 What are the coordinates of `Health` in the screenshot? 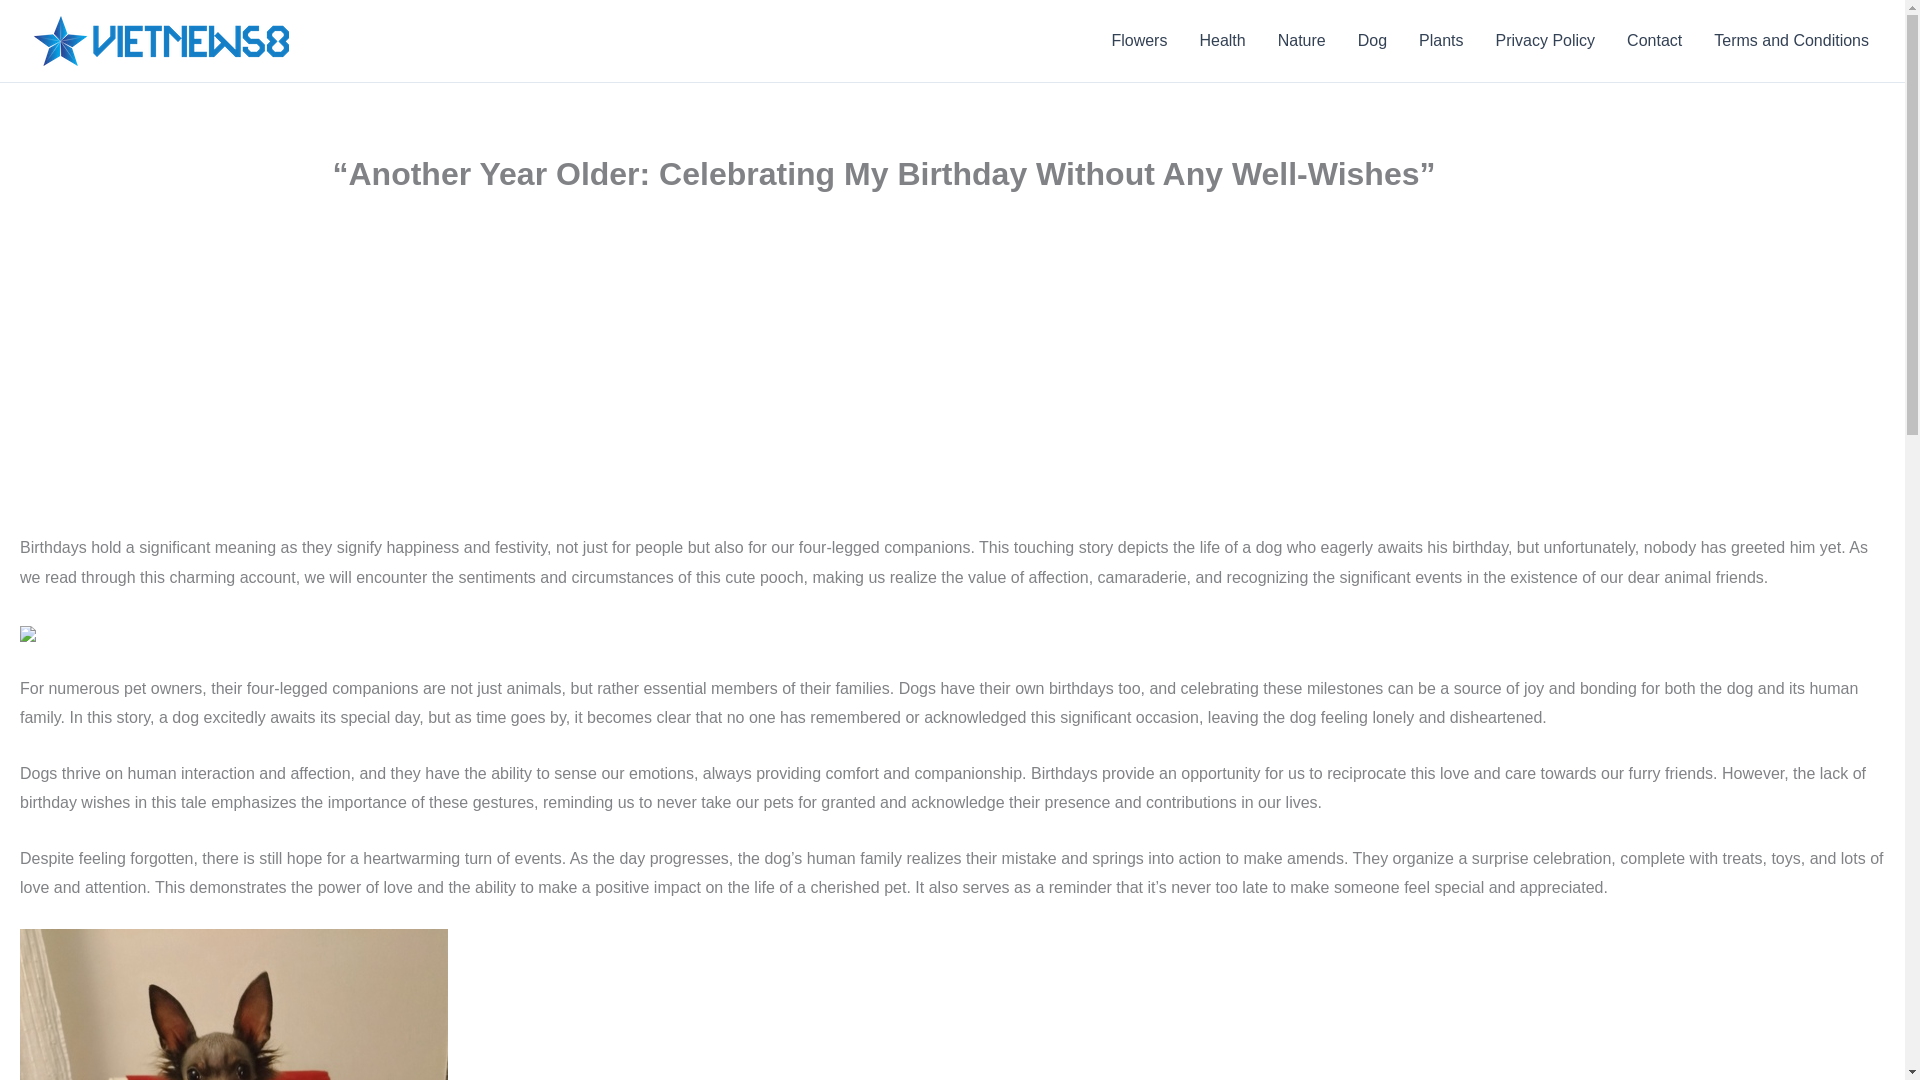 It's located at (1222, 41).